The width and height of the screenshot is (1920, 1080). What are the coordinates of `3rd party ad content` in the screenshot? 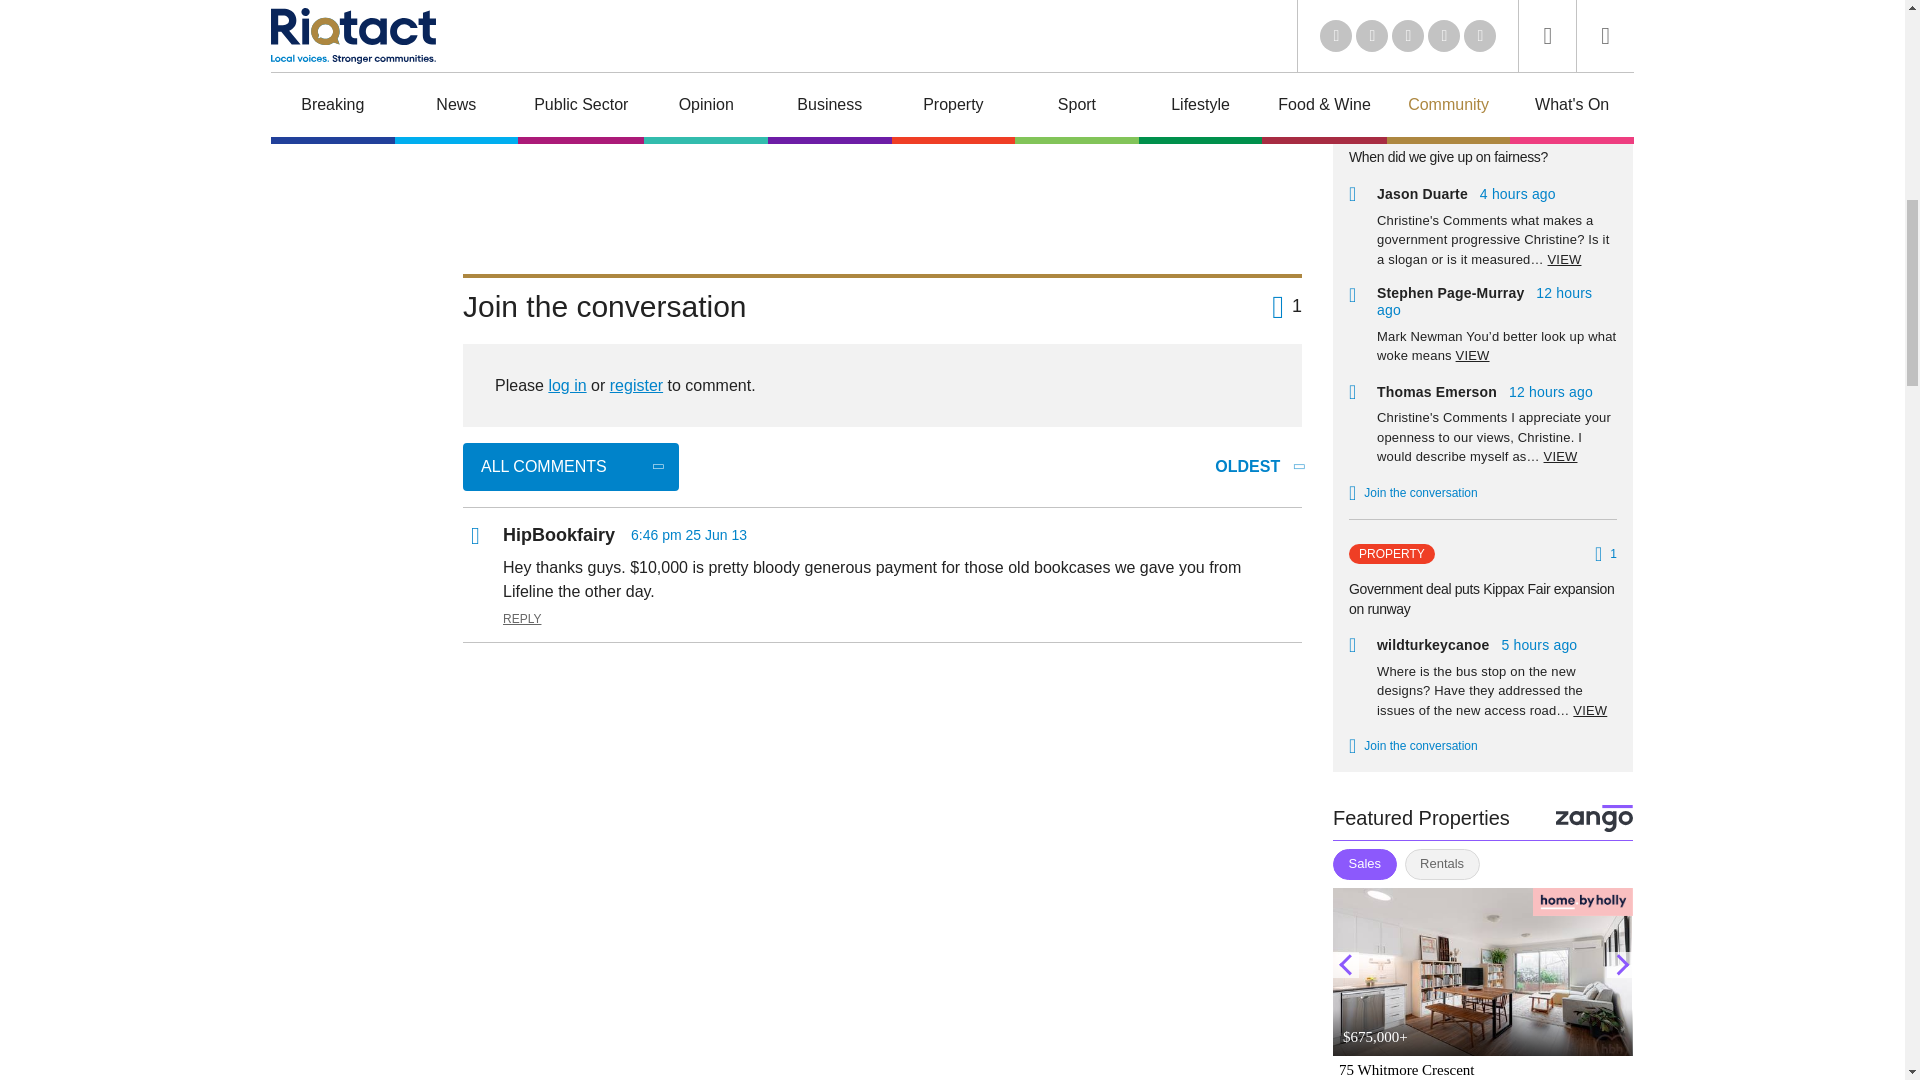 It's located at (882, 196).